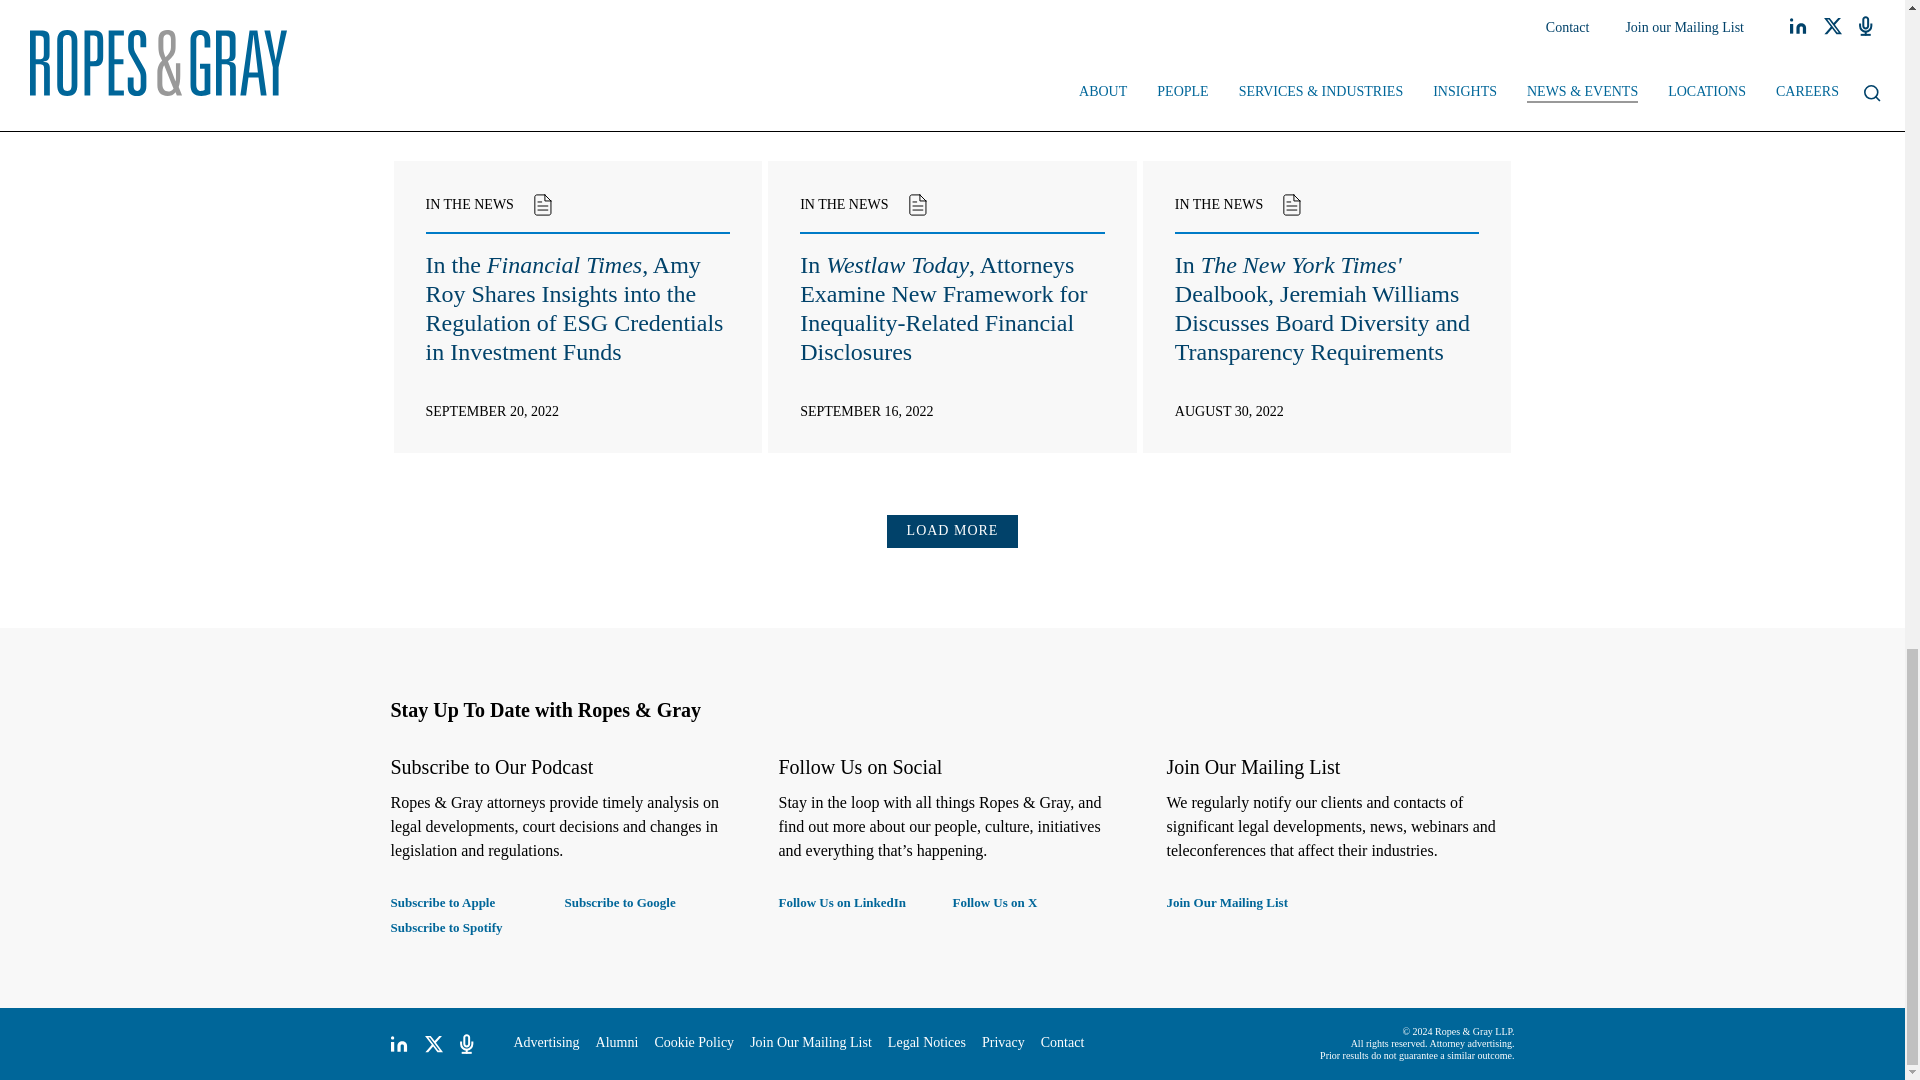  Describe the element at coordinates (434, 1044) in the screenshot. I see `x` at that location.